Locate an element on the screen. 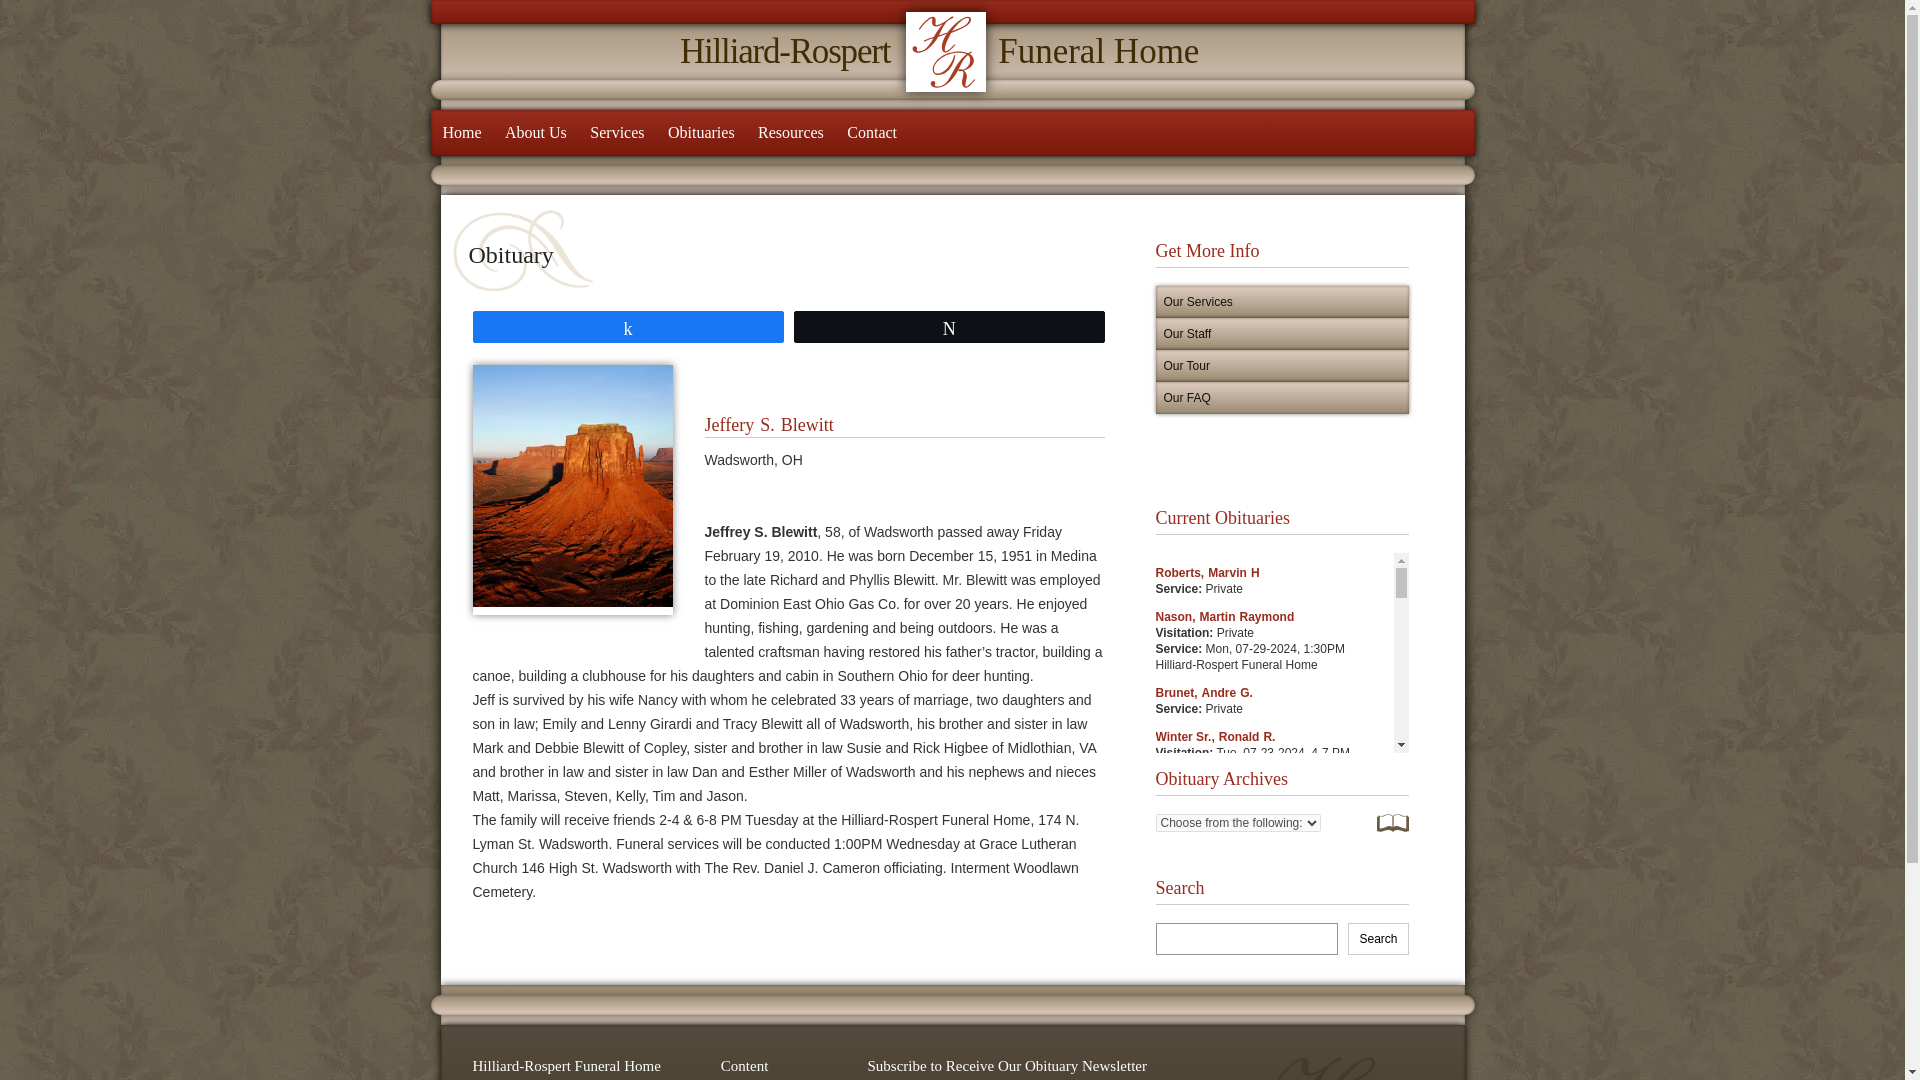 The image size is (1920, 1080). Our Services is located at coordinates (1282, 302).